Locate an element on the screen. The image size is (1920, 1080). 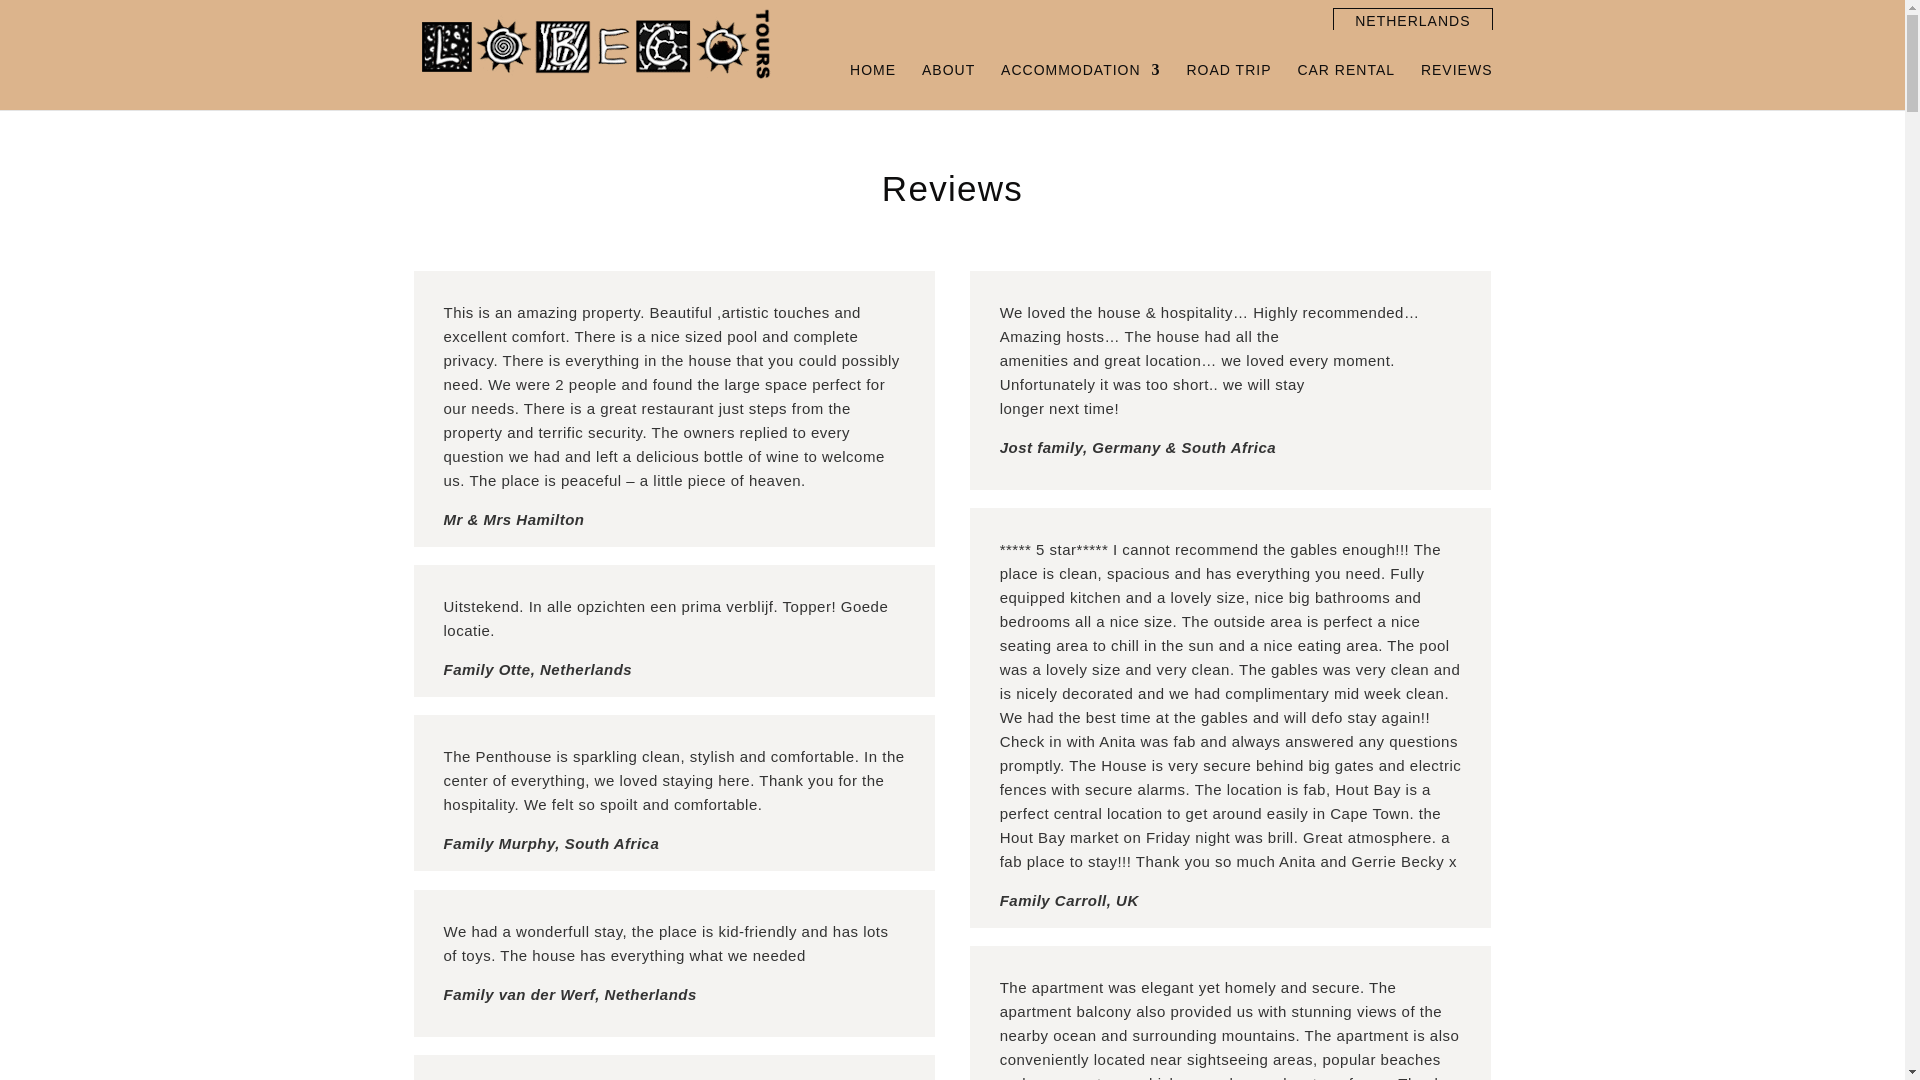
ACCOMMODATION is located at coordinates (1080, 86).